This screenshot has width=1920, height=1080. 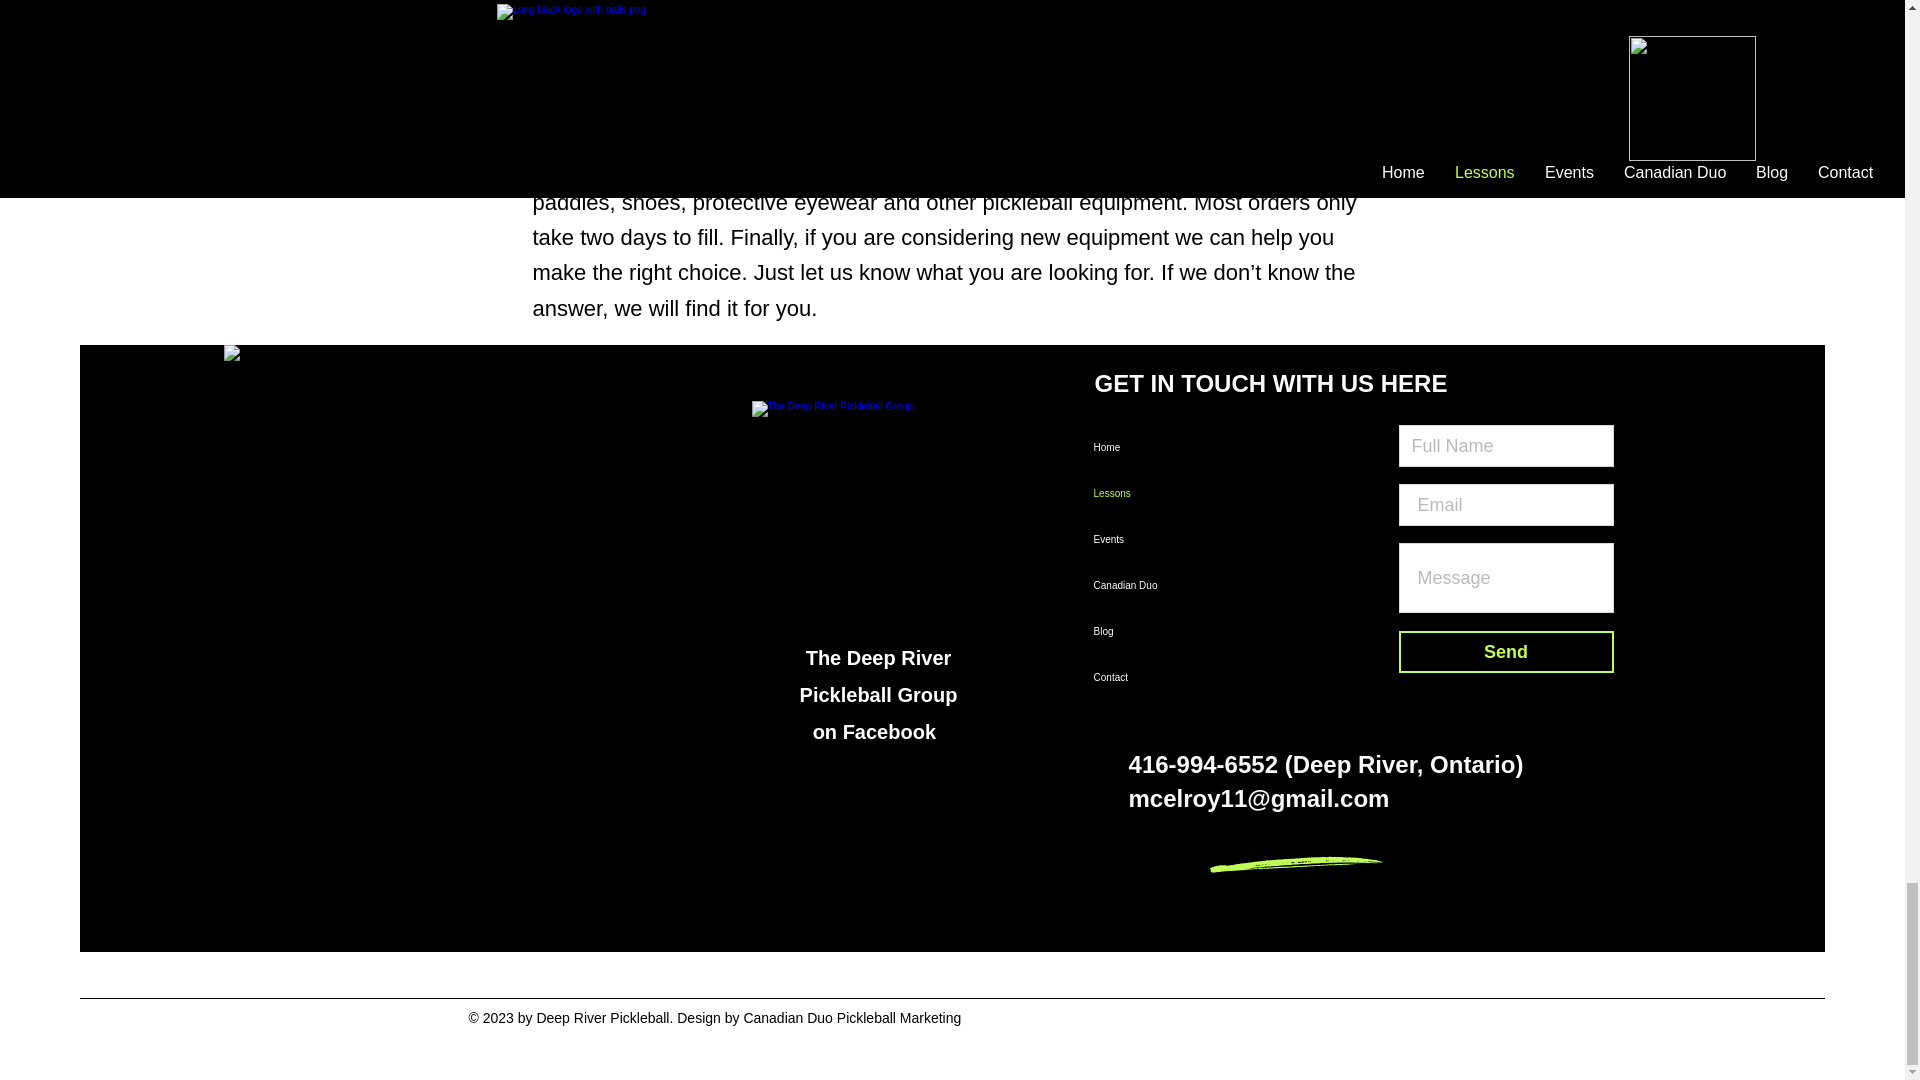 What do you see at coordinates (1174, 586) in the screenshot?
I see `Canadian Duo` at bounding box center [1174, 586].